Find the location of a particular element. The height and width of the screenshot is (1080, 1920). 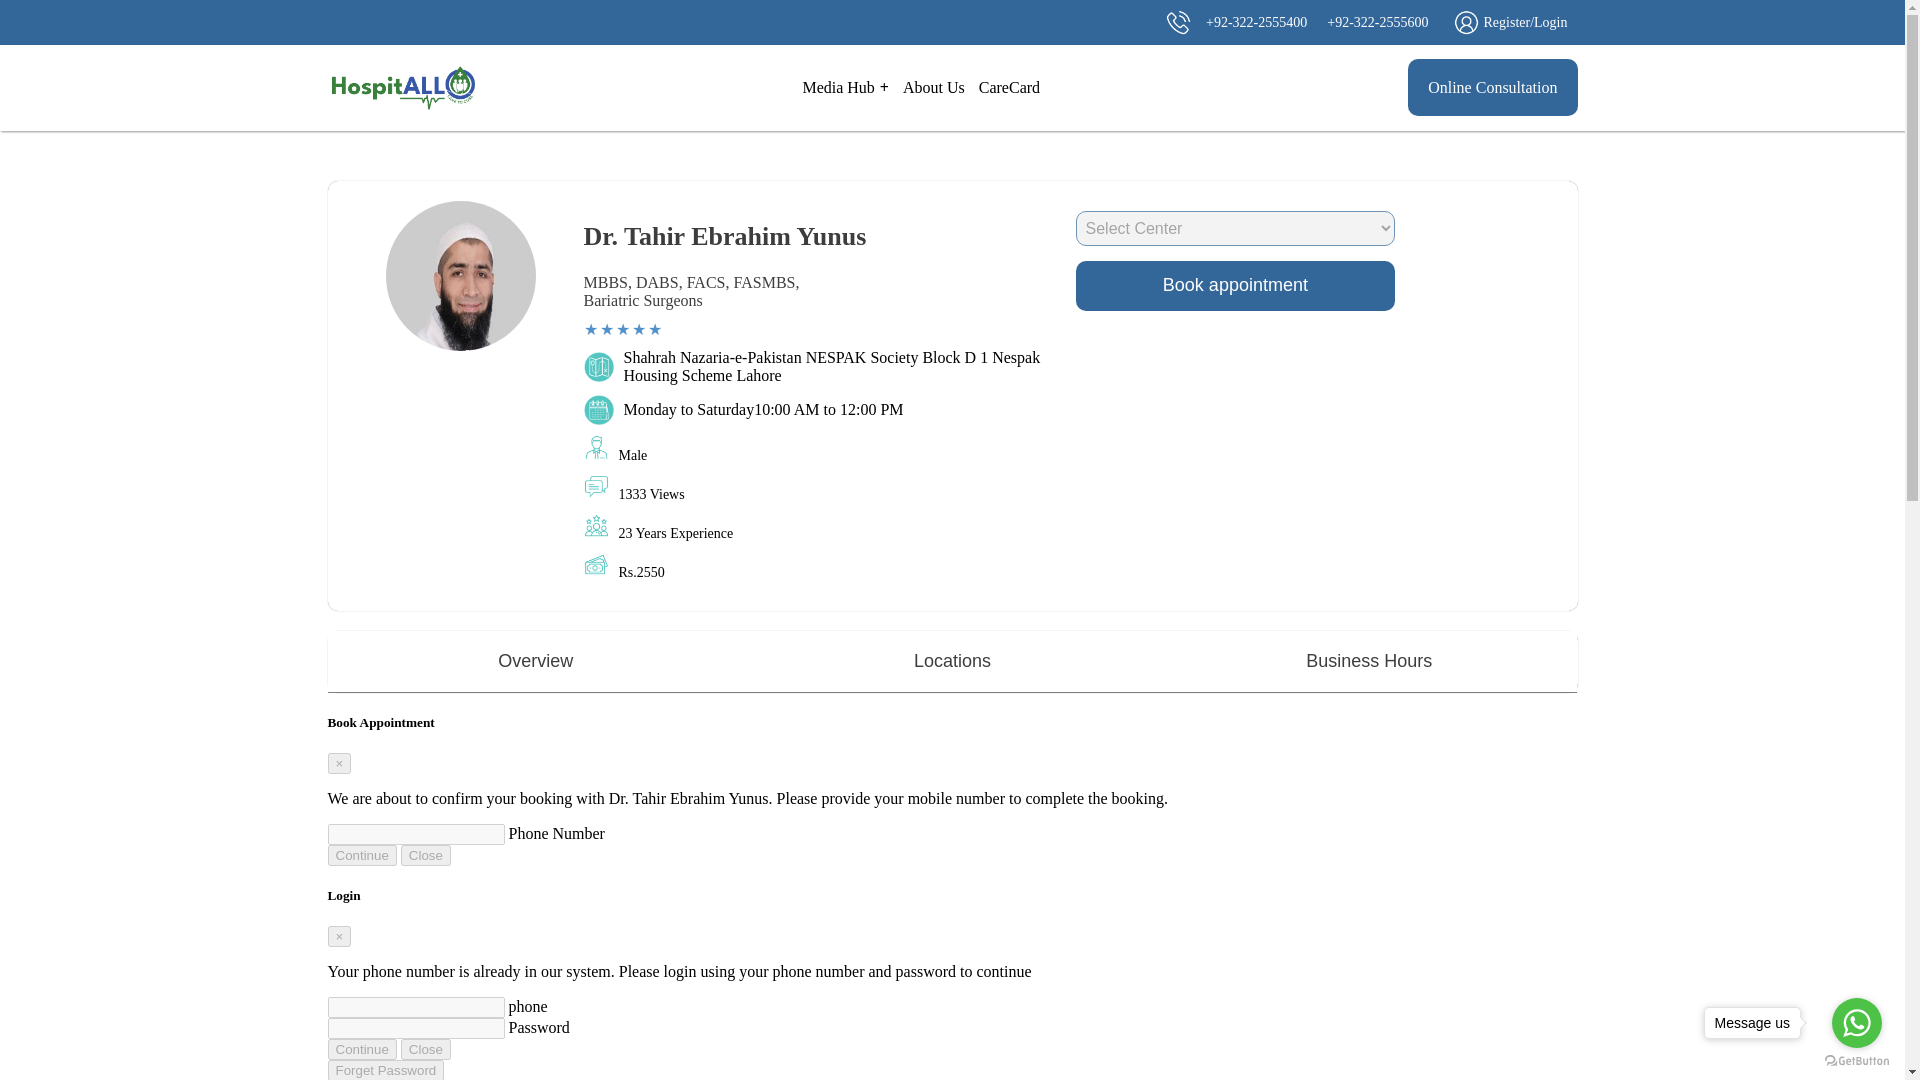

About Us is located at coordinates (934, 87).